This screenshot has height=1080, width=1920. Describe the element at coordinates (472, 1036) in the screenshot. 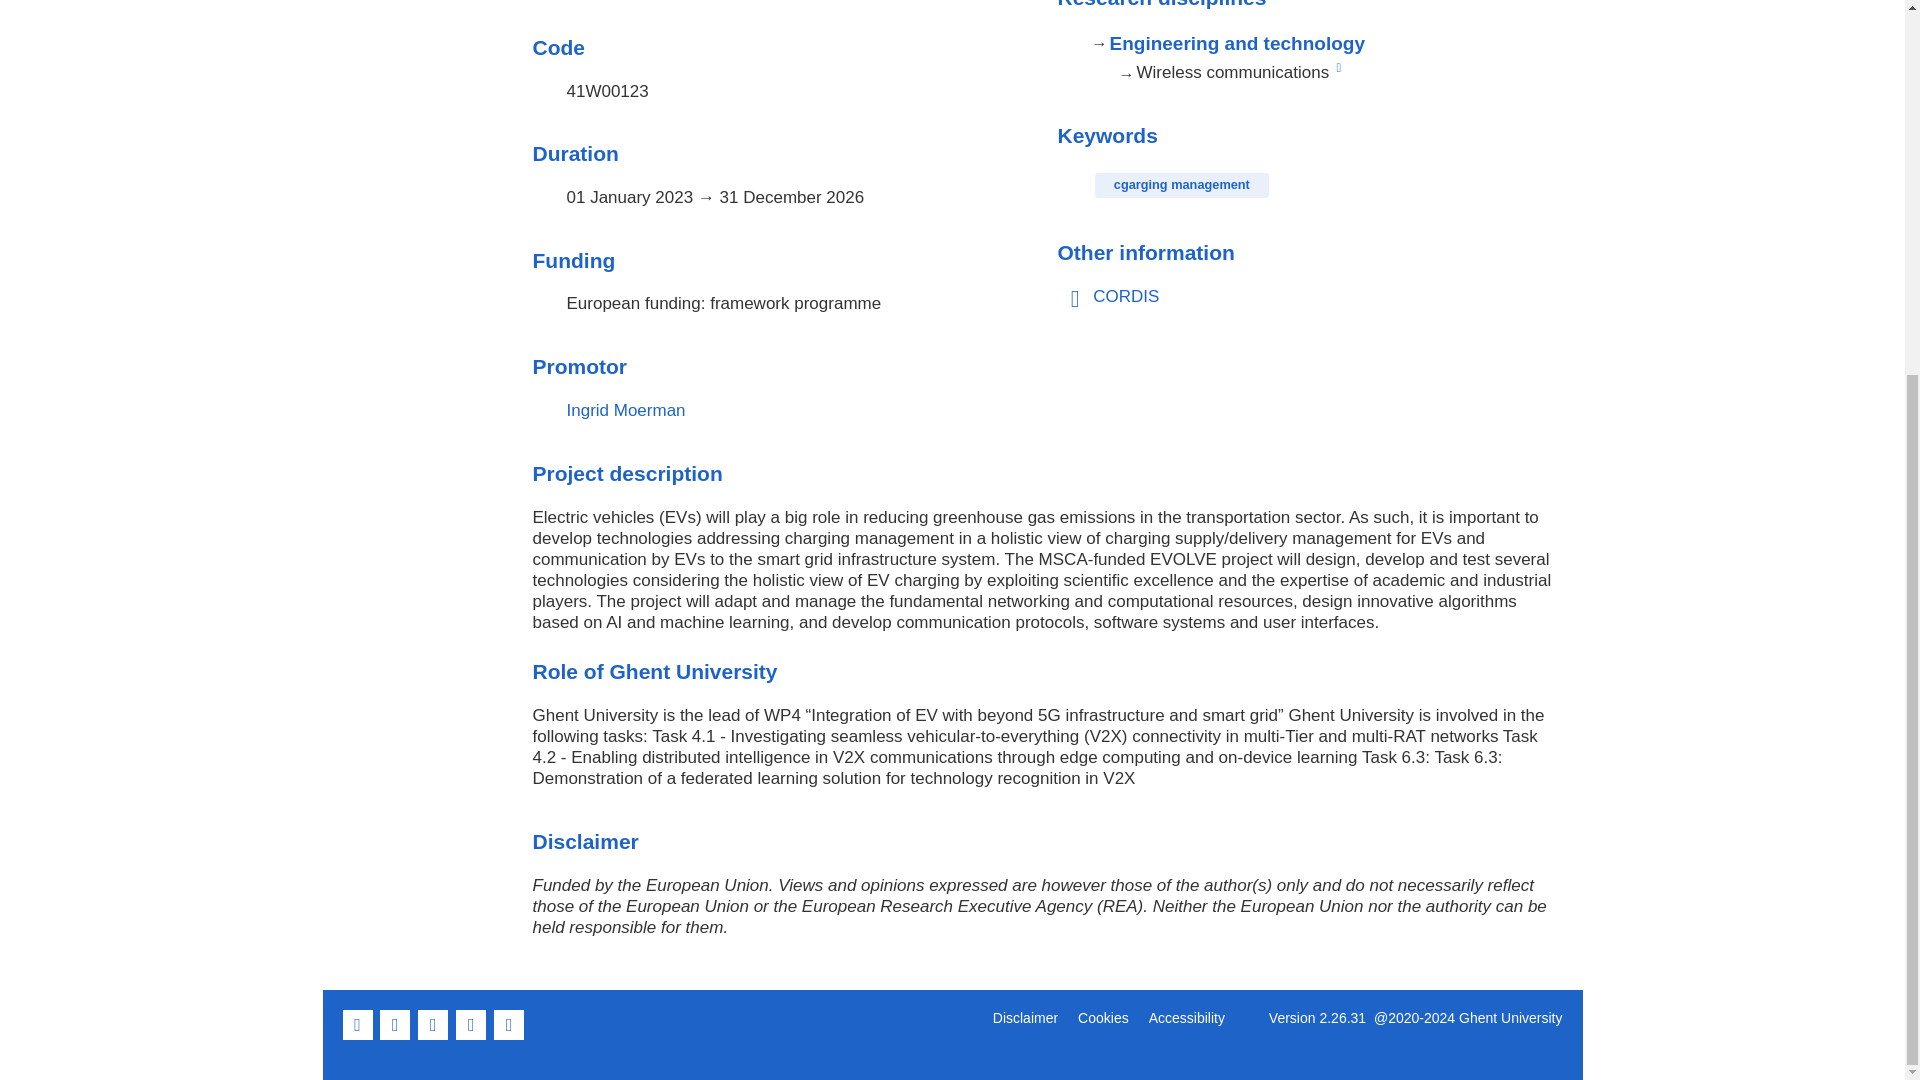

I see `YouTube` at that location.